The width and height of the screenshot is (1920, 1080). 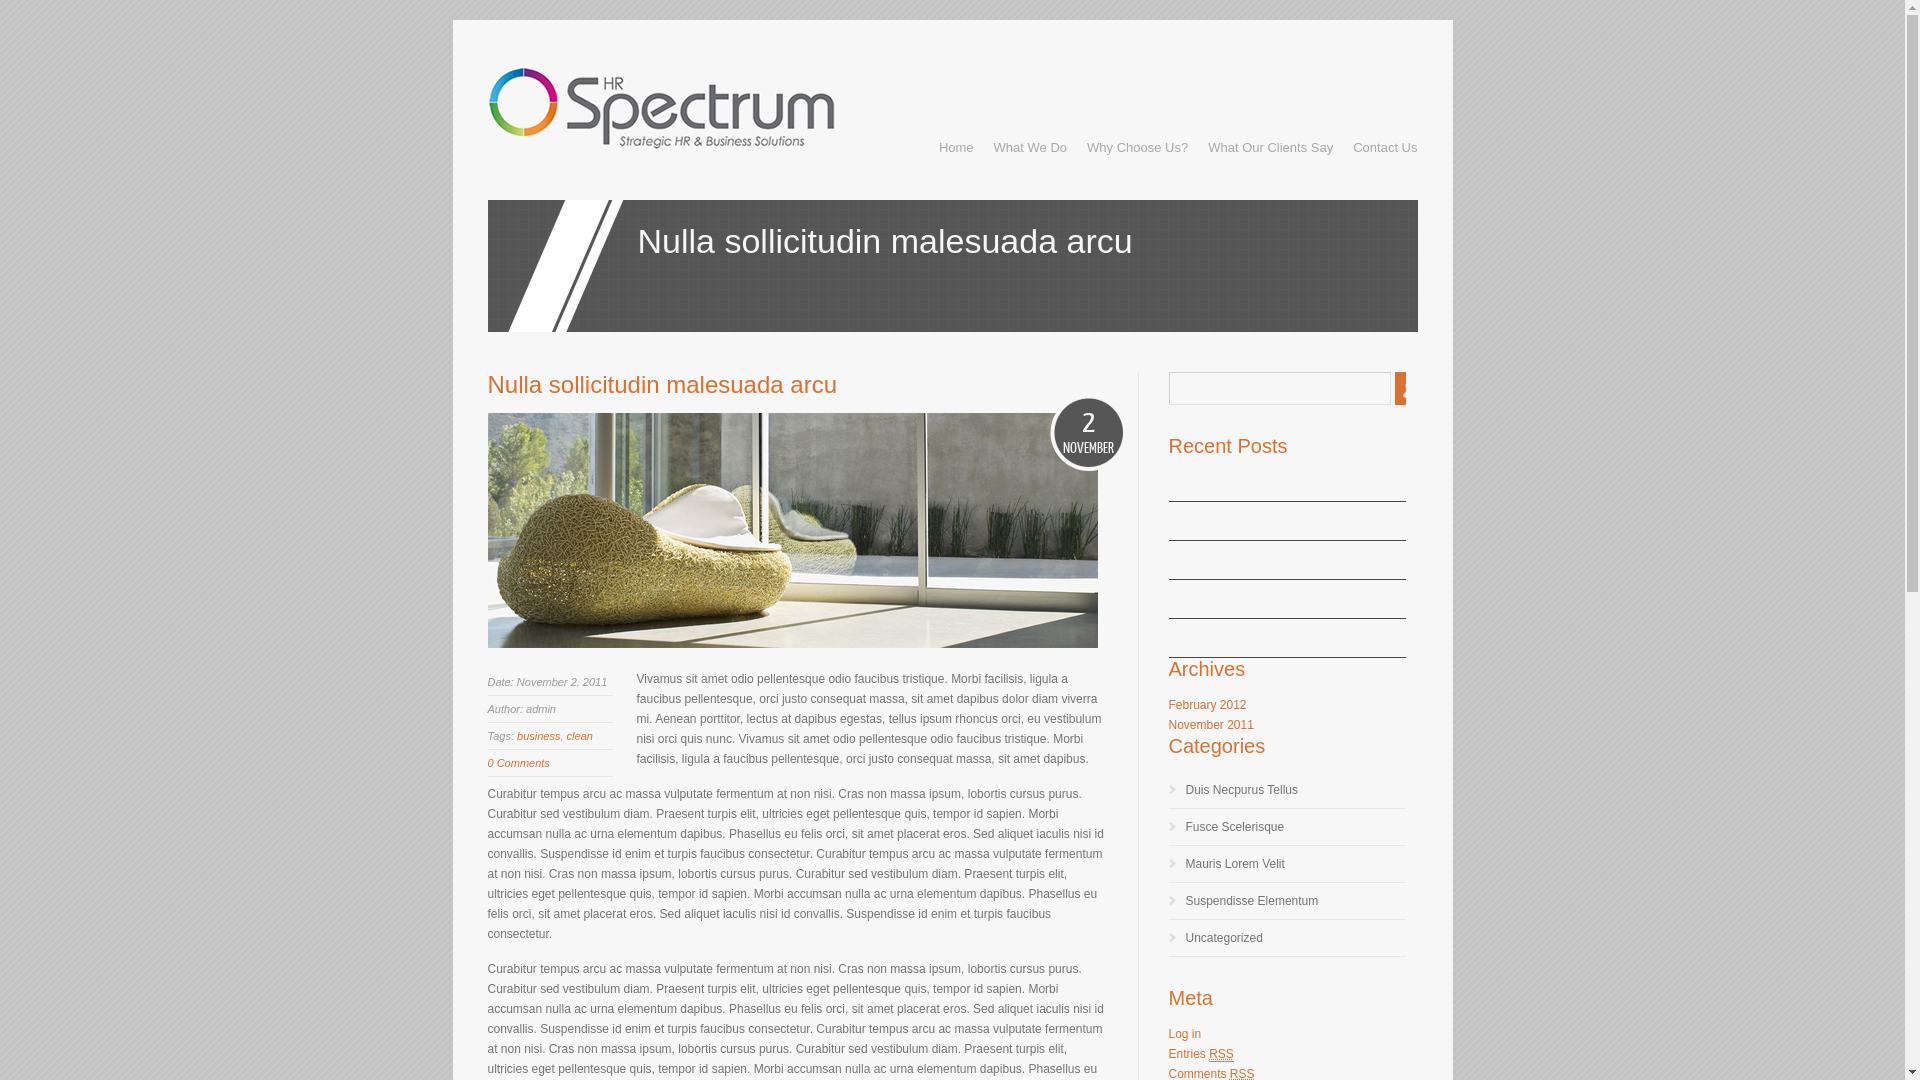 What do you see at coordinates (1270, 148) in the screenshot?
I see `What Our Clients Say` at bounding box center [1270, 148].